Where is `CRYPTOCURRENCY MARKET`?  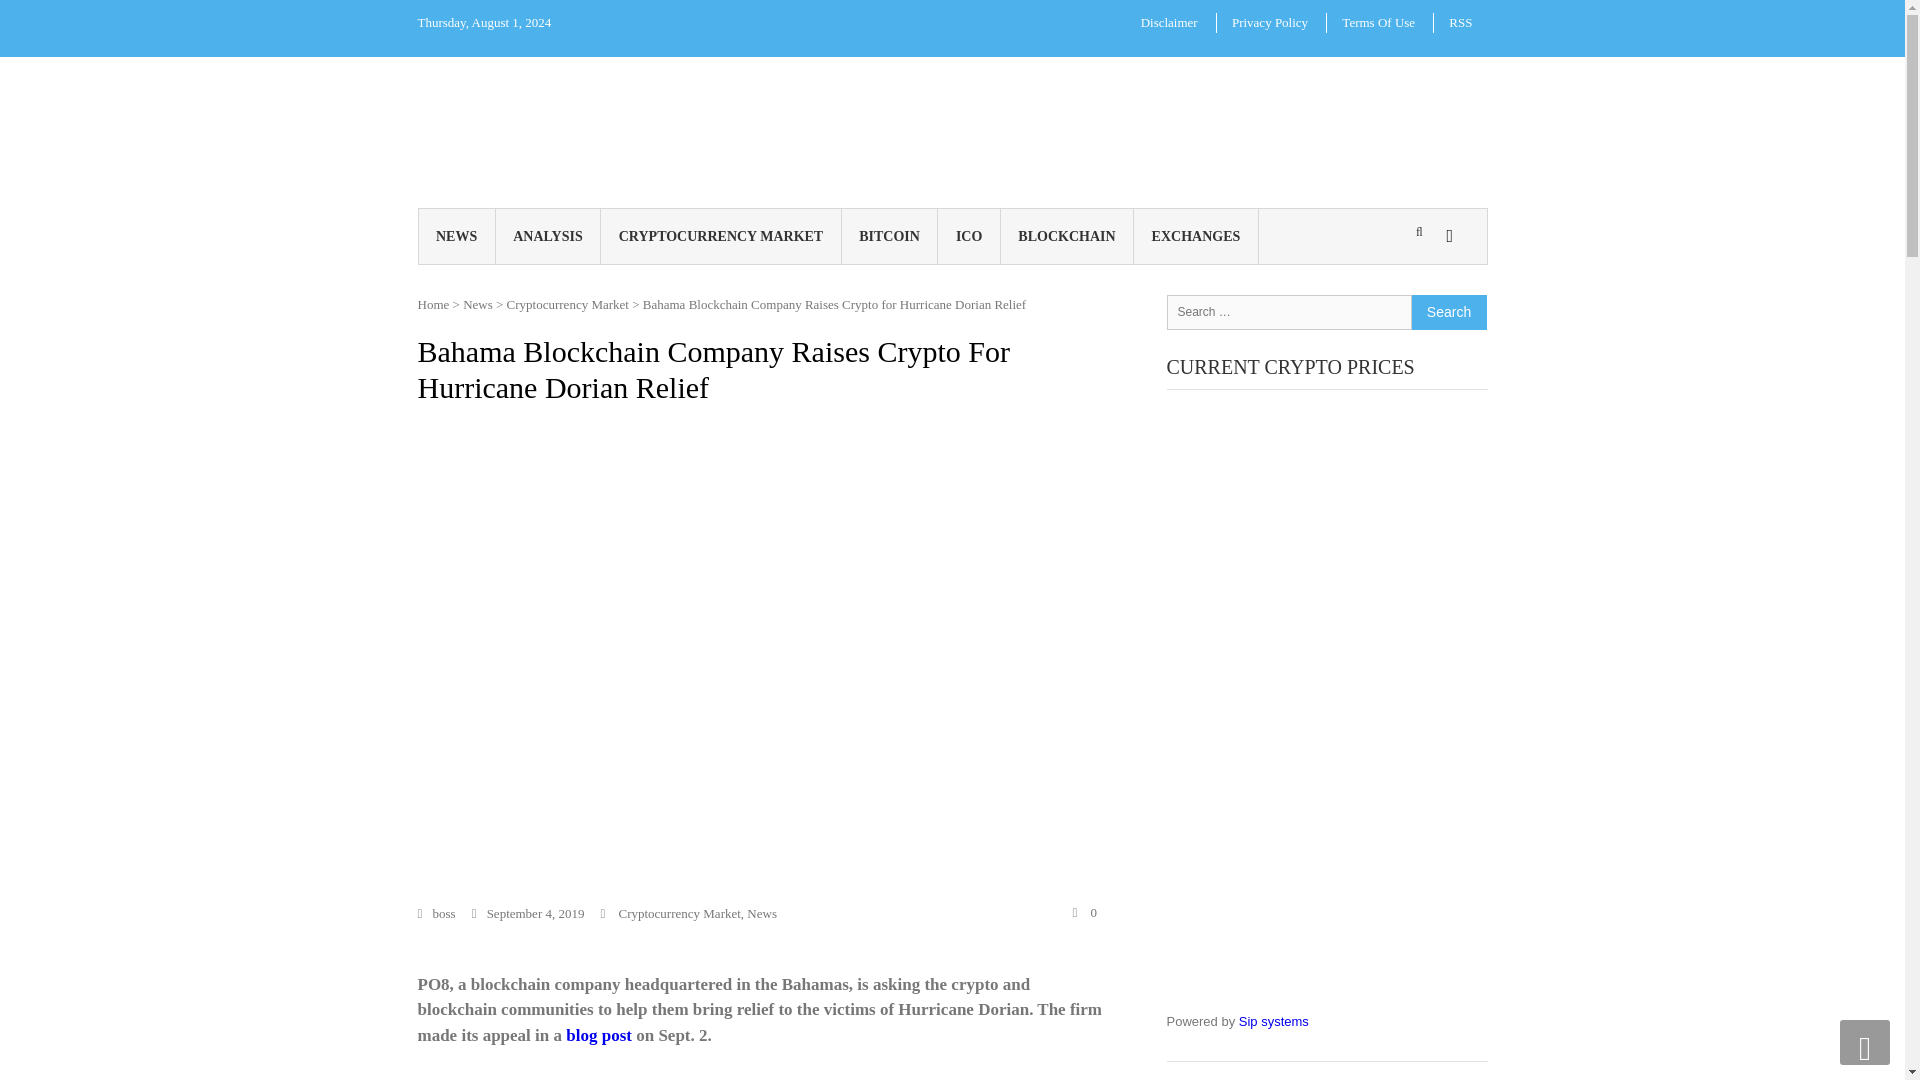
CRYPTOCURRENCY MARKET is located at coordinates (720, 236).